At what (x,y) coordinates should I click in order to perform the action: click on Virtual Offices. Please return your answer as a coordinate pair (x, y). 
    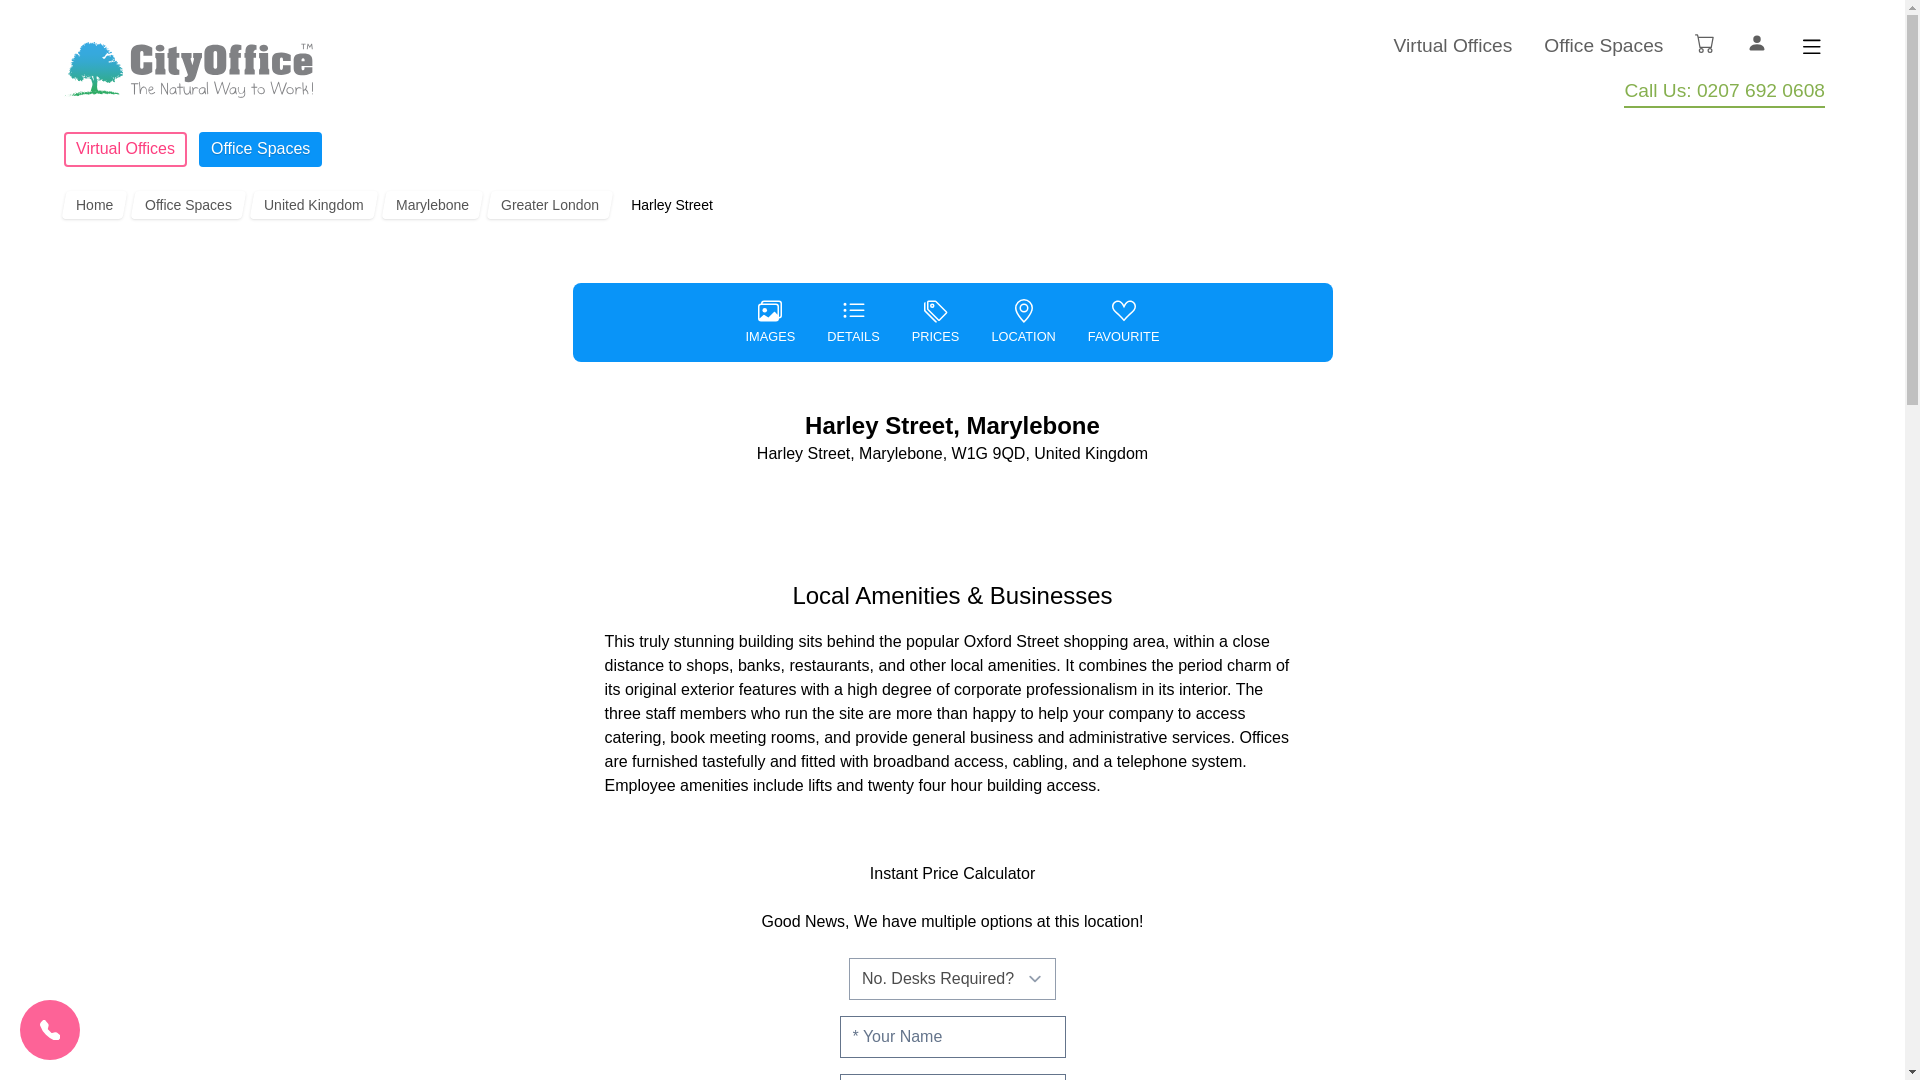
    Looking at the image, I should click on (1452, 46).